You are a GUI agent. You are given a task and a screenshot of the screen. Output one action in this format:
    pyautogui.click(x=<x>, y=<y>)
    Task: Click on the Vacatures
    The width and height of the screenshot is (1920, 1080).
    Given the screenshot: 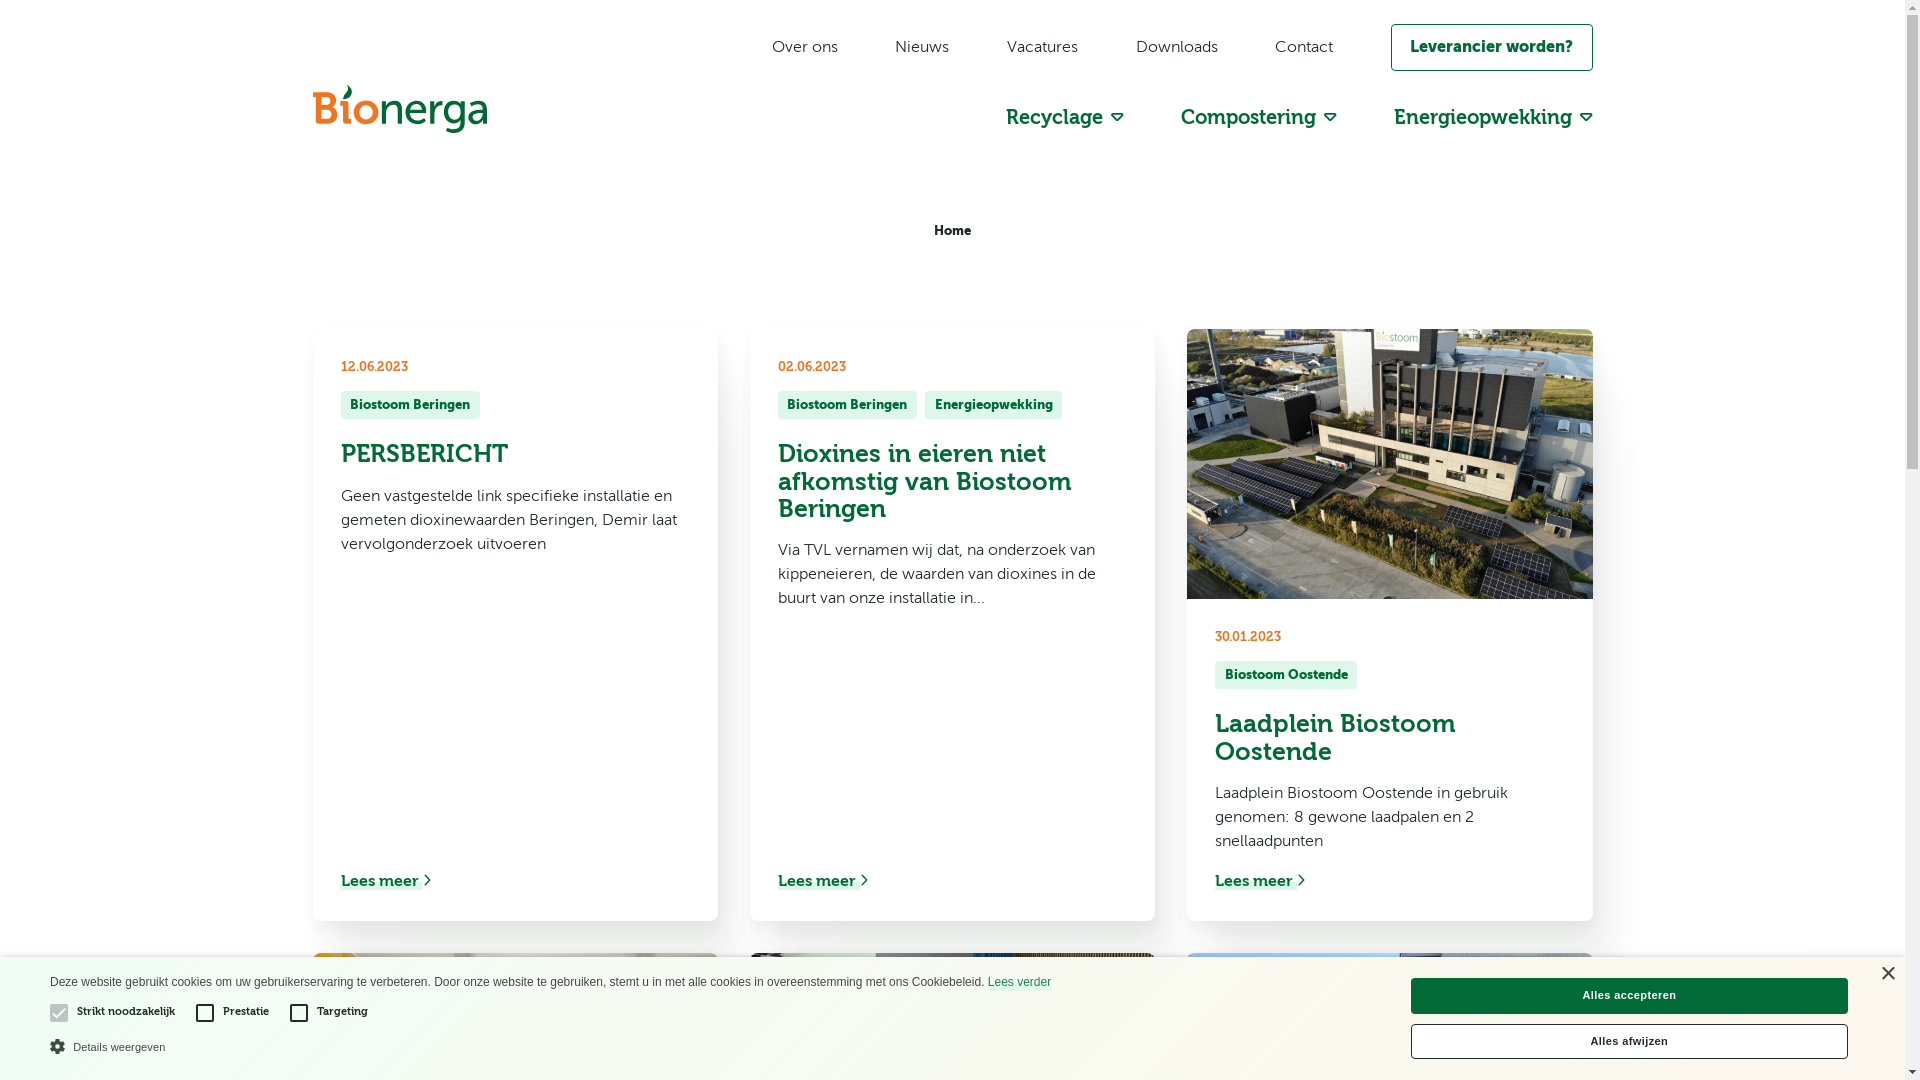 What is the action you would take?
    pyautogui.click(x=1042, y=47)
    